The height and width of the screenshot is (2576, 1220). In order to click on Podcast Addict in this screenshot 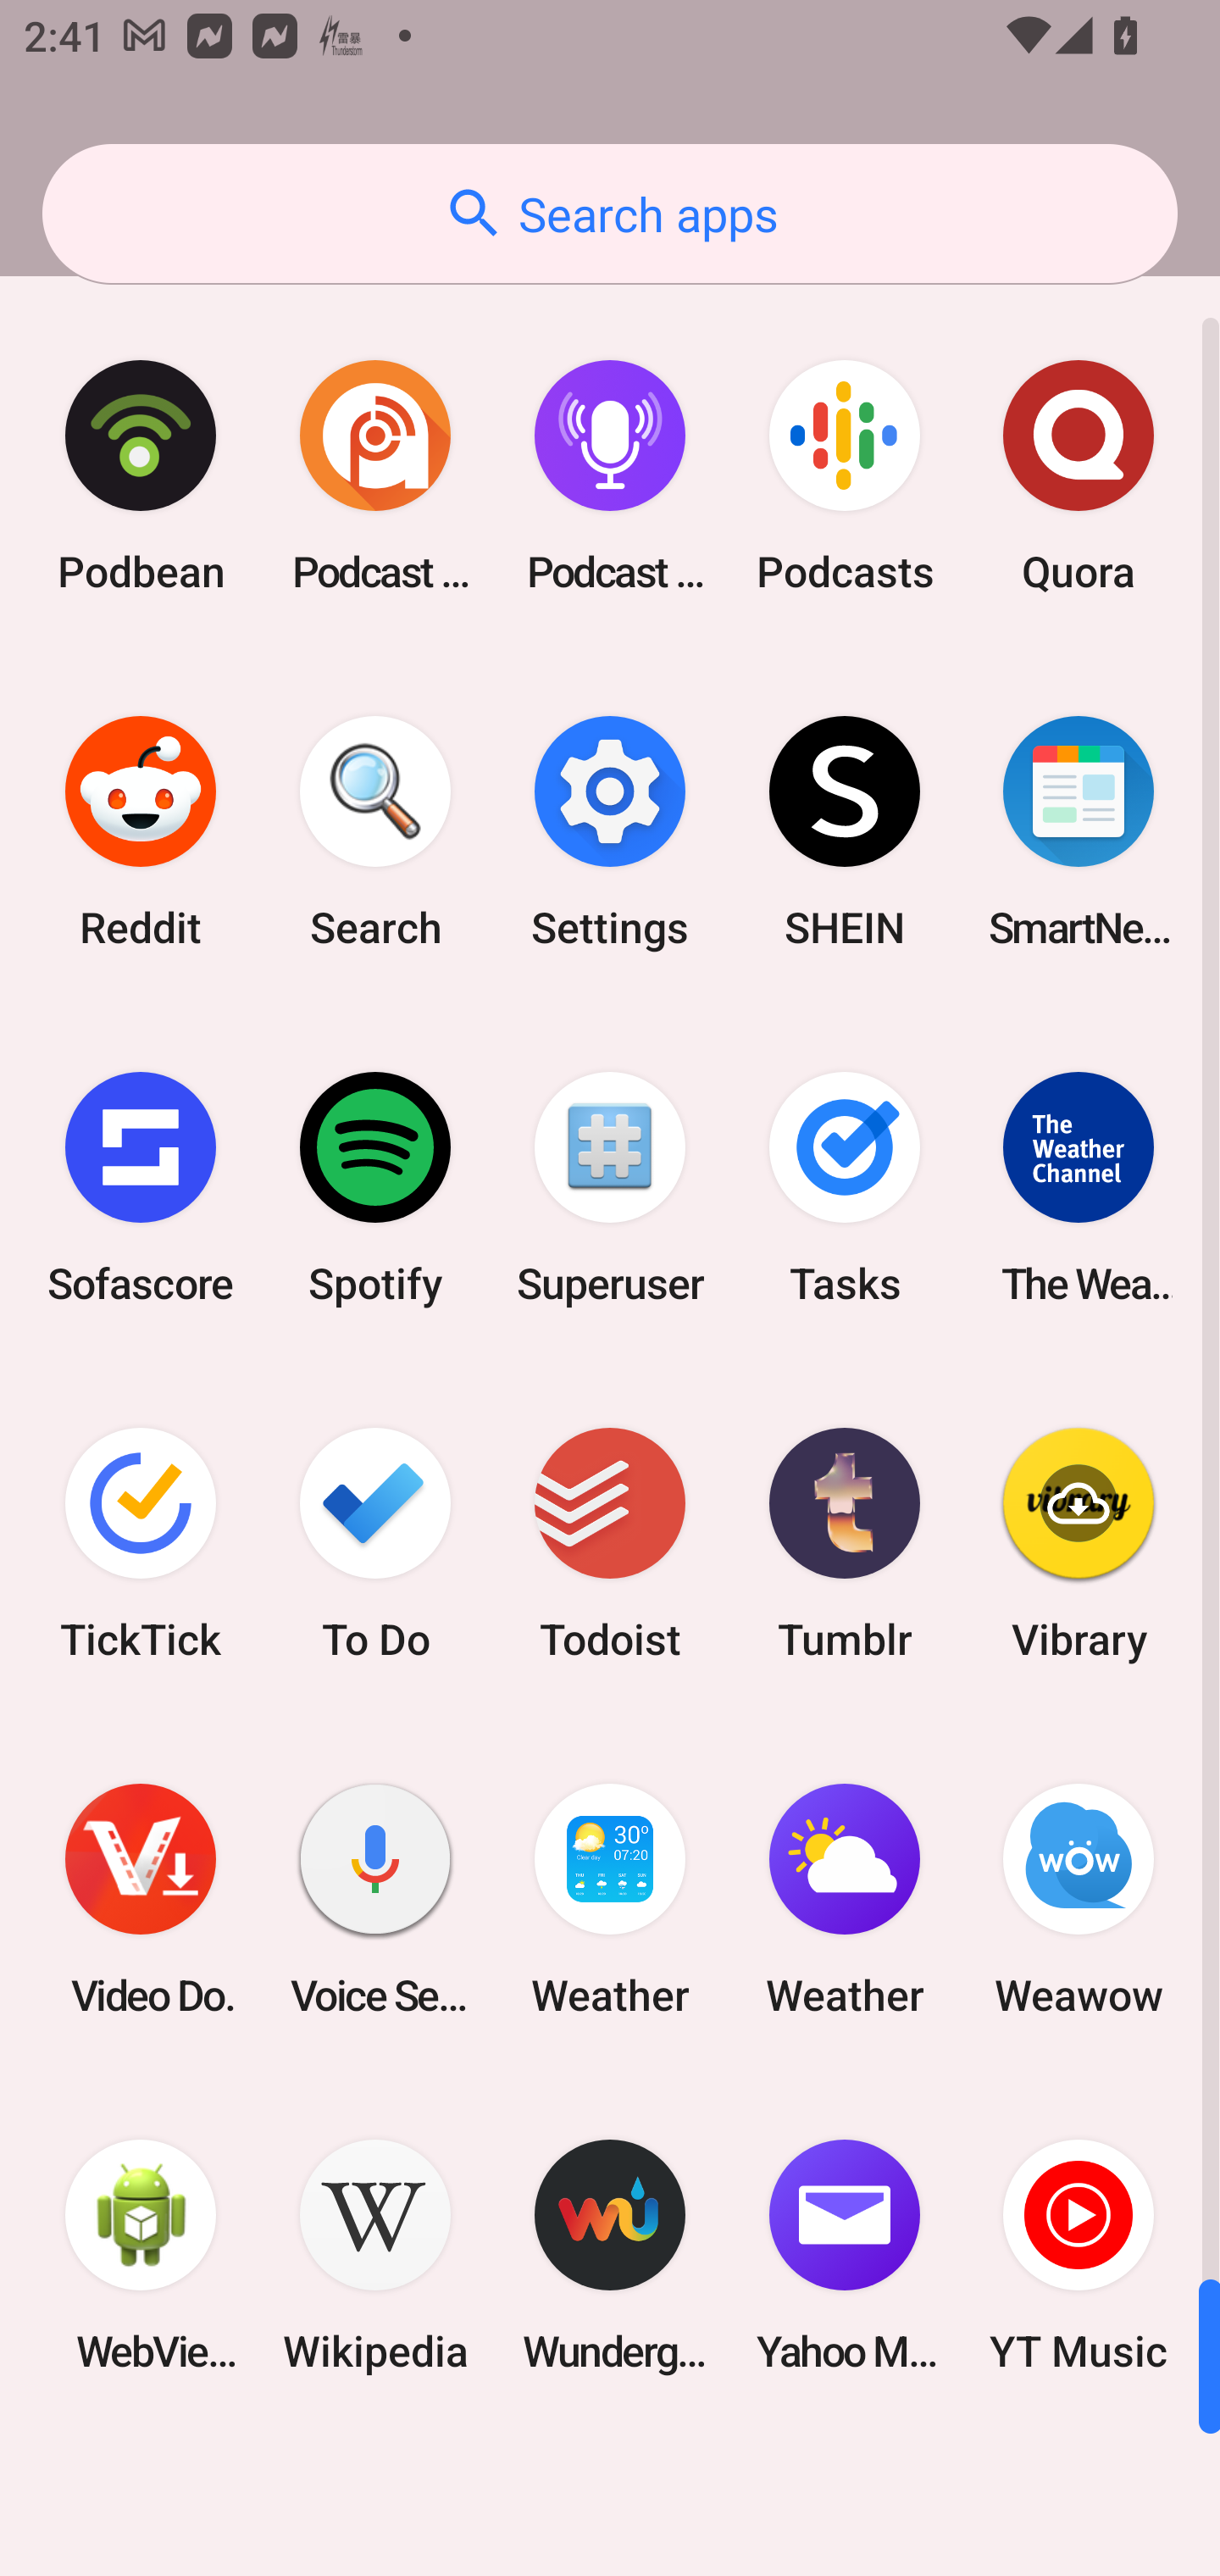, I will do `click(375, 476)`.